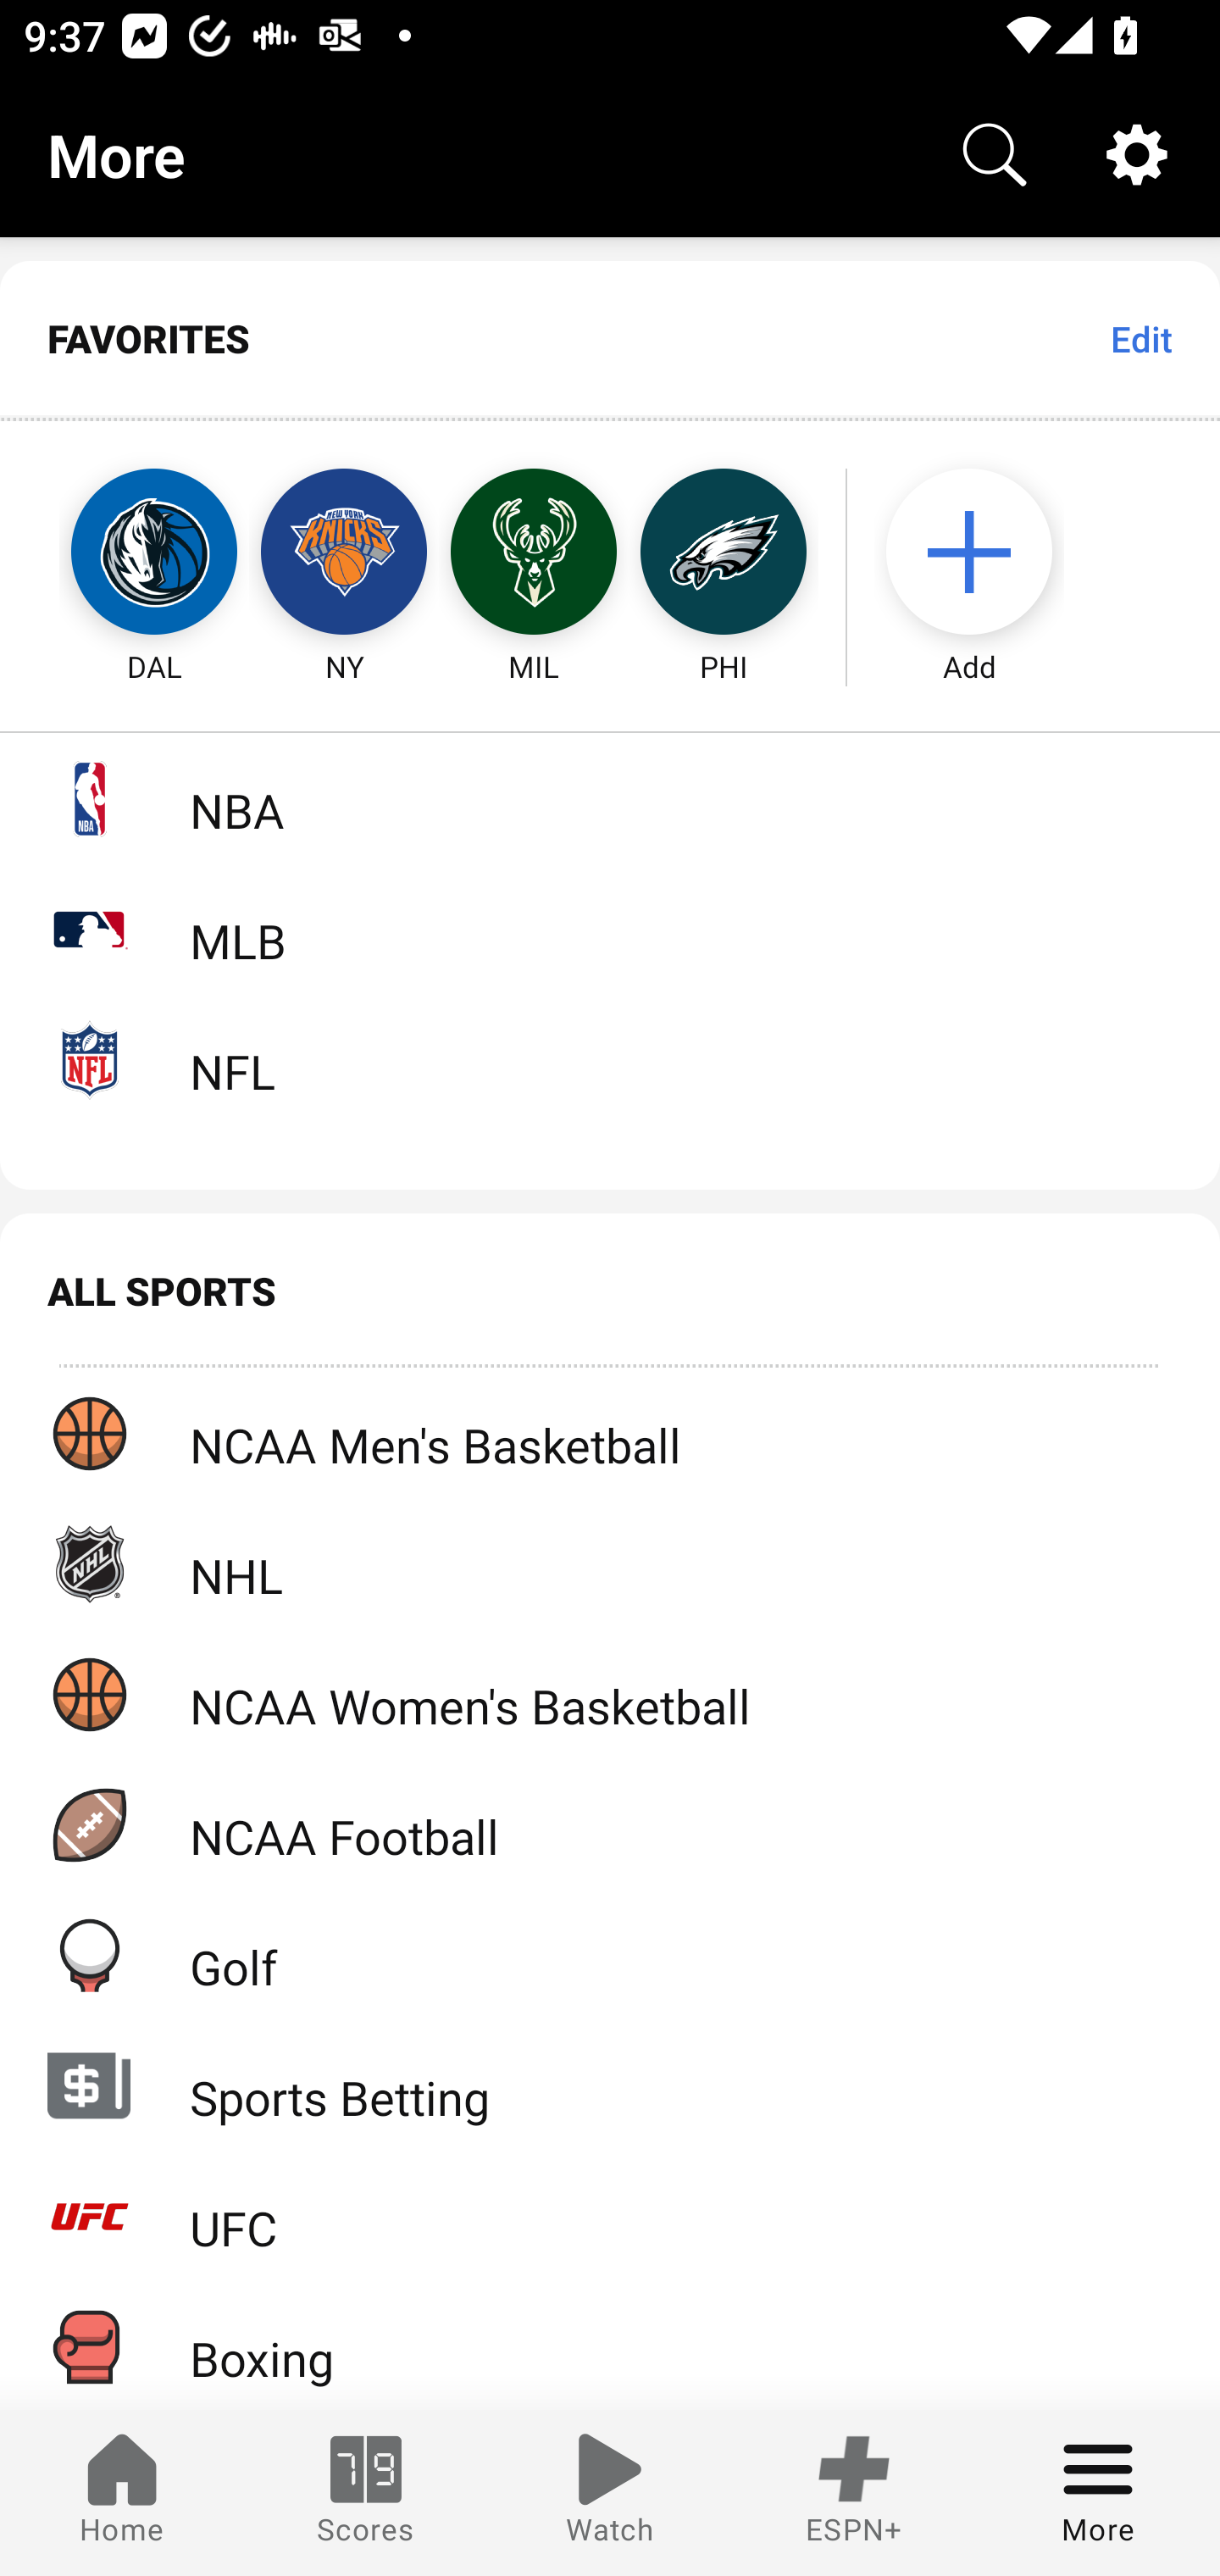  What do you see at coordinates (610, 1059) in the screenshot?
I see `NFL` at bounding box center [610, 1059].